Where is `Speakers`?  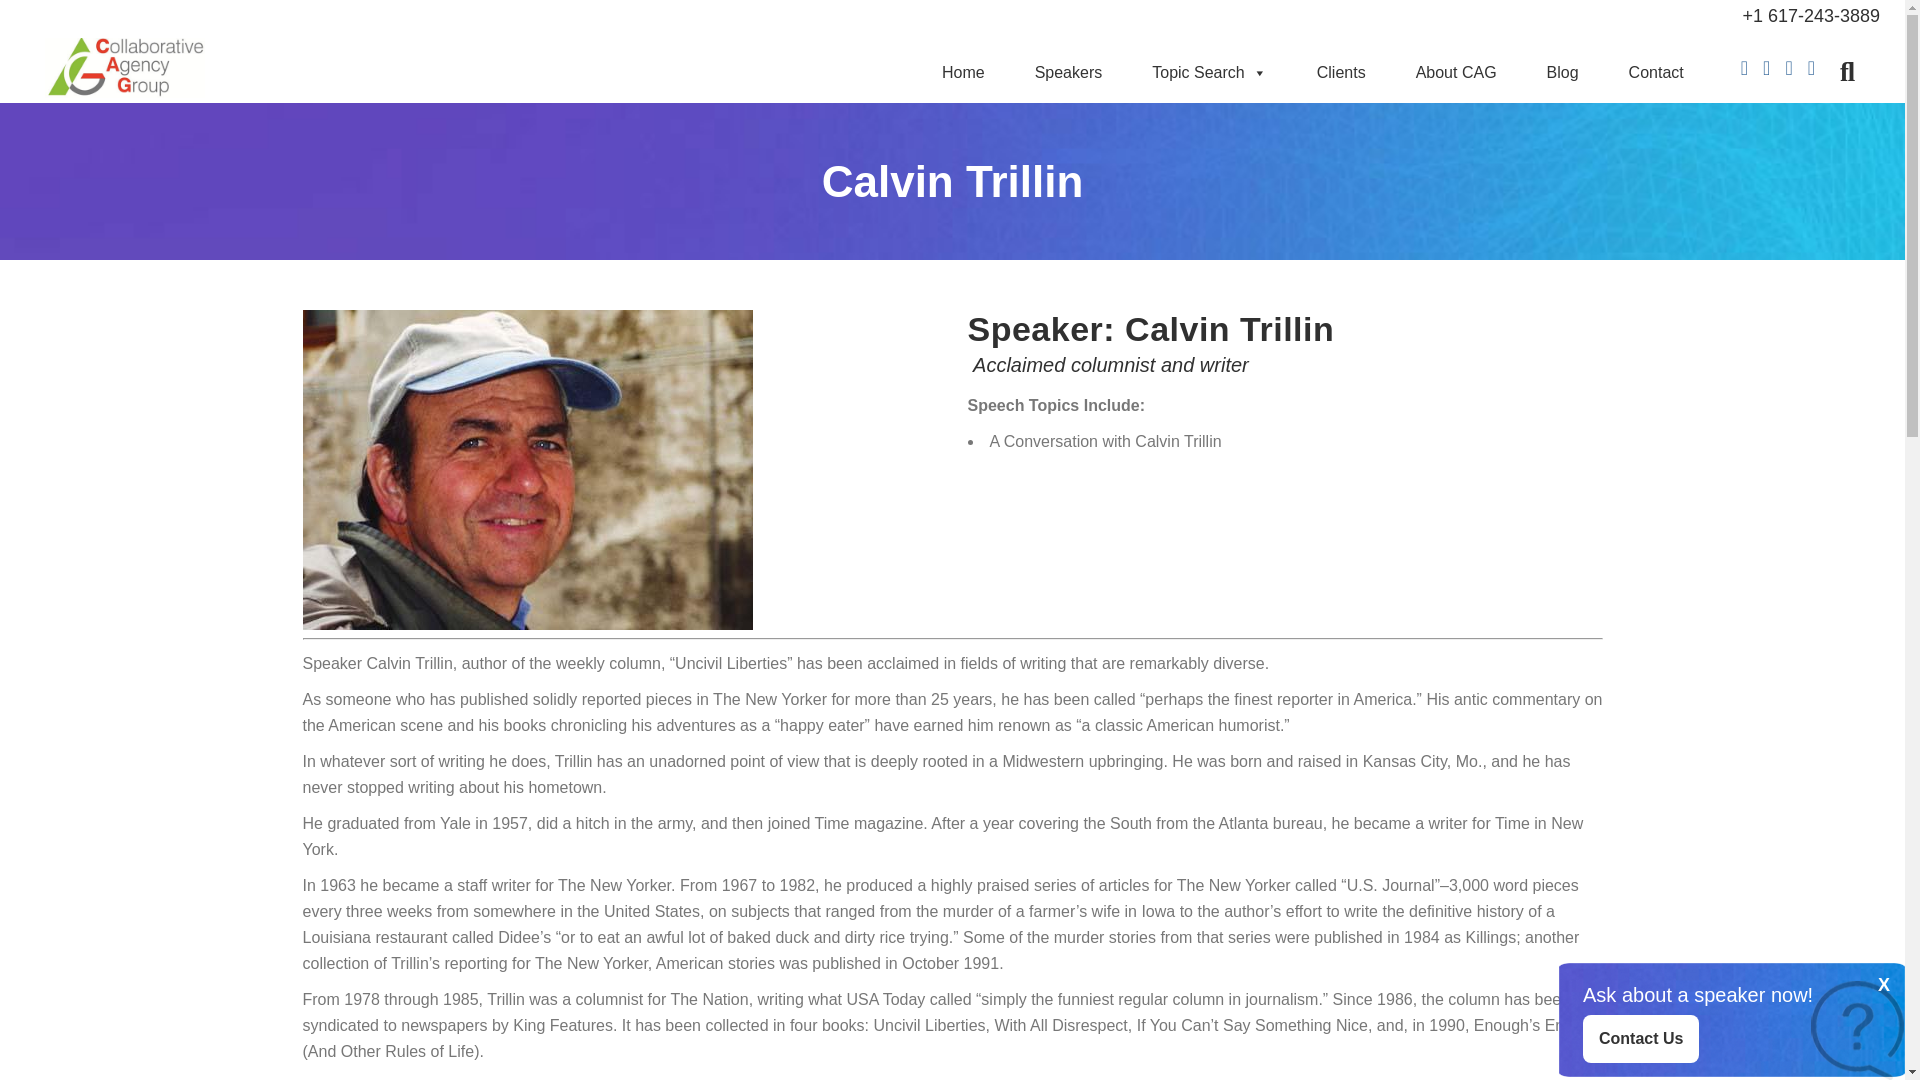
Speakers is located at coordinates (1069, 72).